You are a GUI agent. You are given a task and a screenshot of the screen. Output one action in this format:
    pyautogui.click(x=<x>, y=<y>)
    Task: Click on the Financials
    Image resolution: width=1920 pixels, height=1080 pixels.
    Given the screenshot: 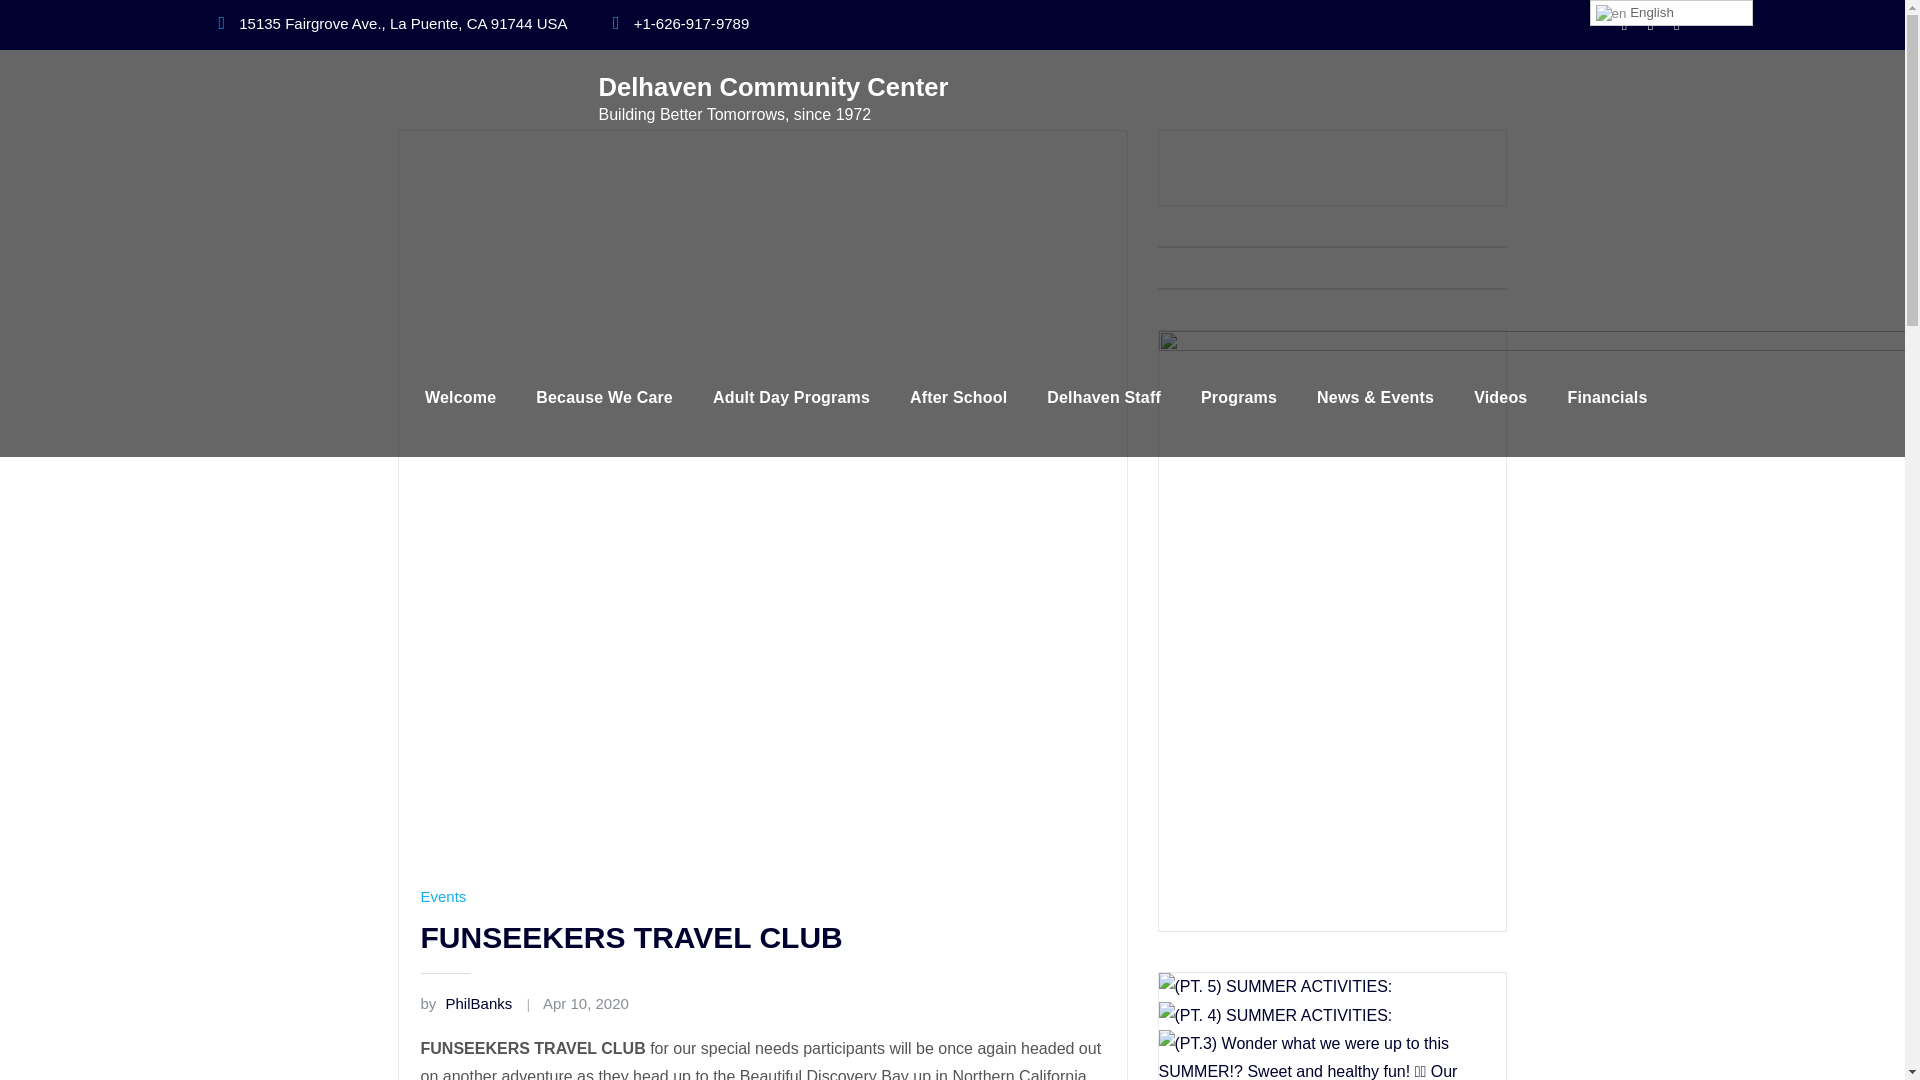 What is the action you would take?
    pyautogui.click(x=1606, y=398)
    